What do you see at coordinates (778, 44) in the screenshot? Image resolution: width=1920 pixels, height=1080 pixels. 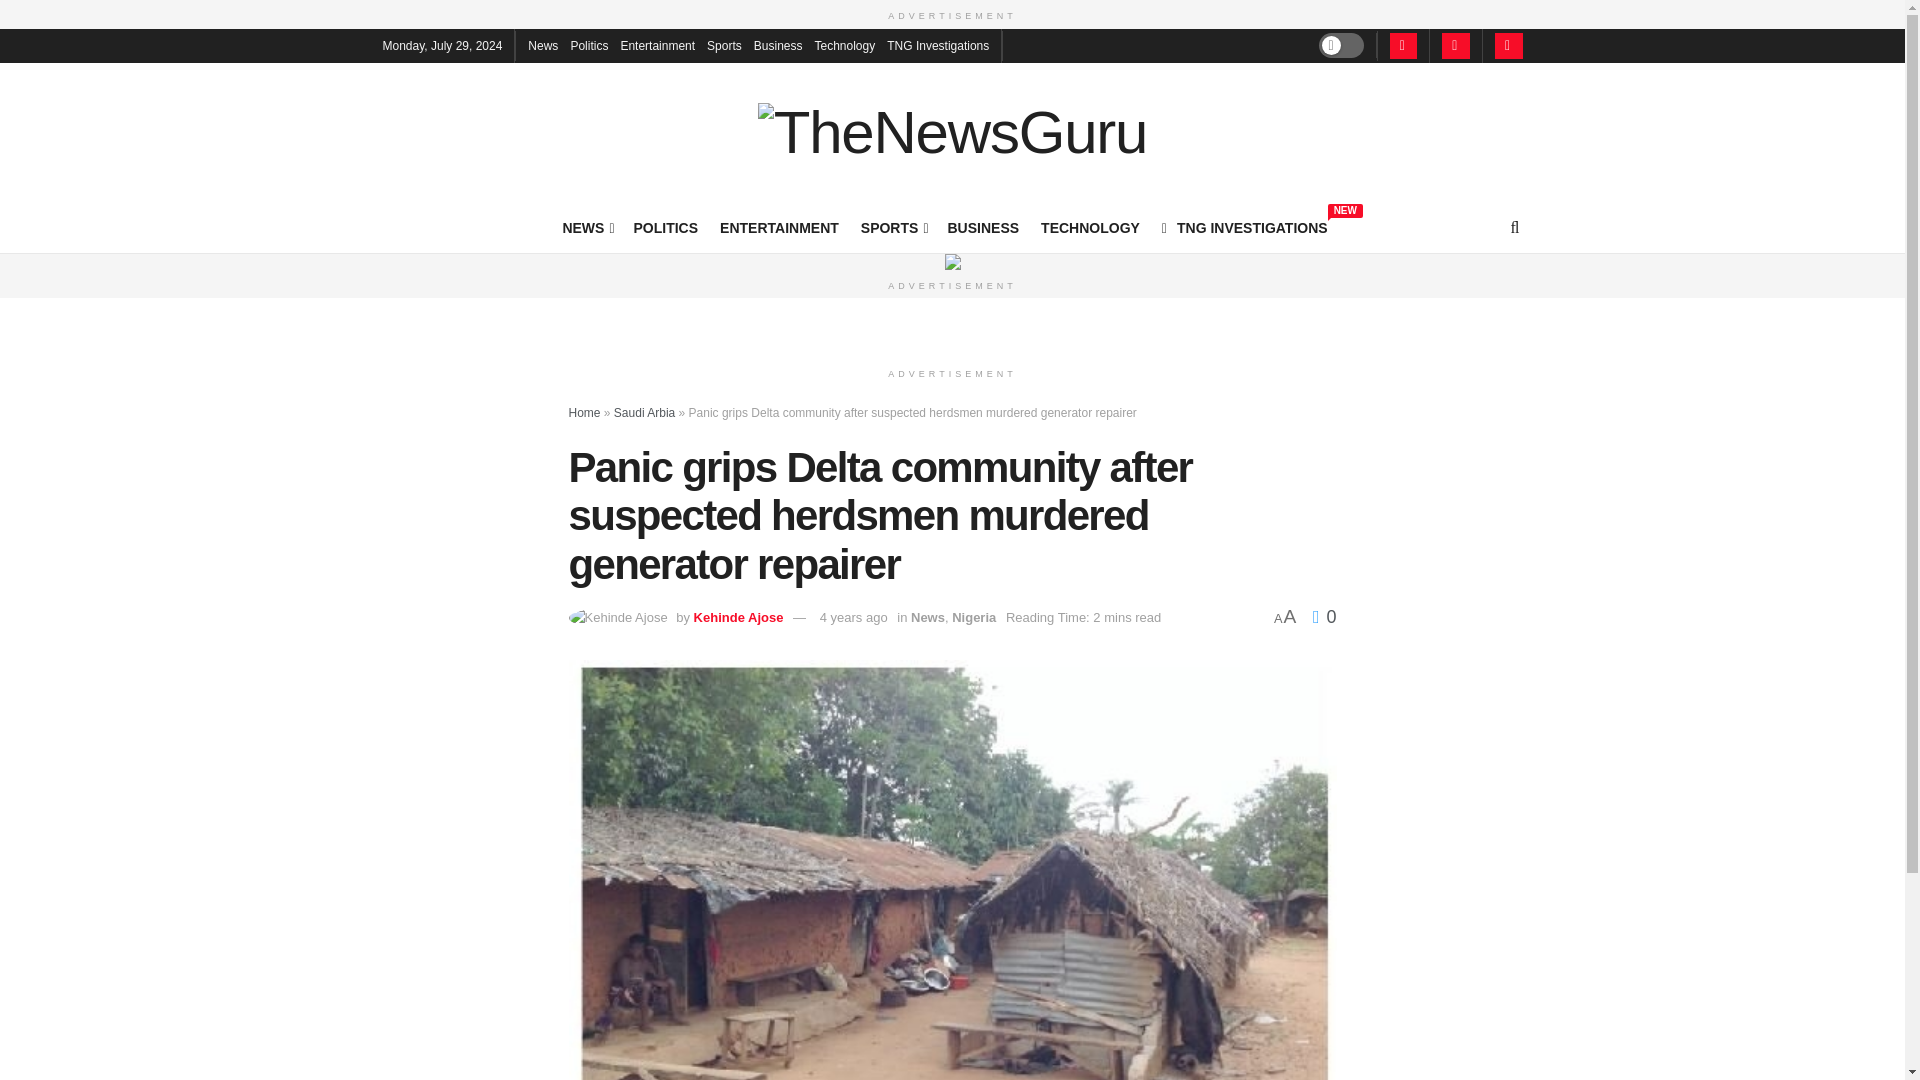 I see `Business` at bounding box center [778, 44].